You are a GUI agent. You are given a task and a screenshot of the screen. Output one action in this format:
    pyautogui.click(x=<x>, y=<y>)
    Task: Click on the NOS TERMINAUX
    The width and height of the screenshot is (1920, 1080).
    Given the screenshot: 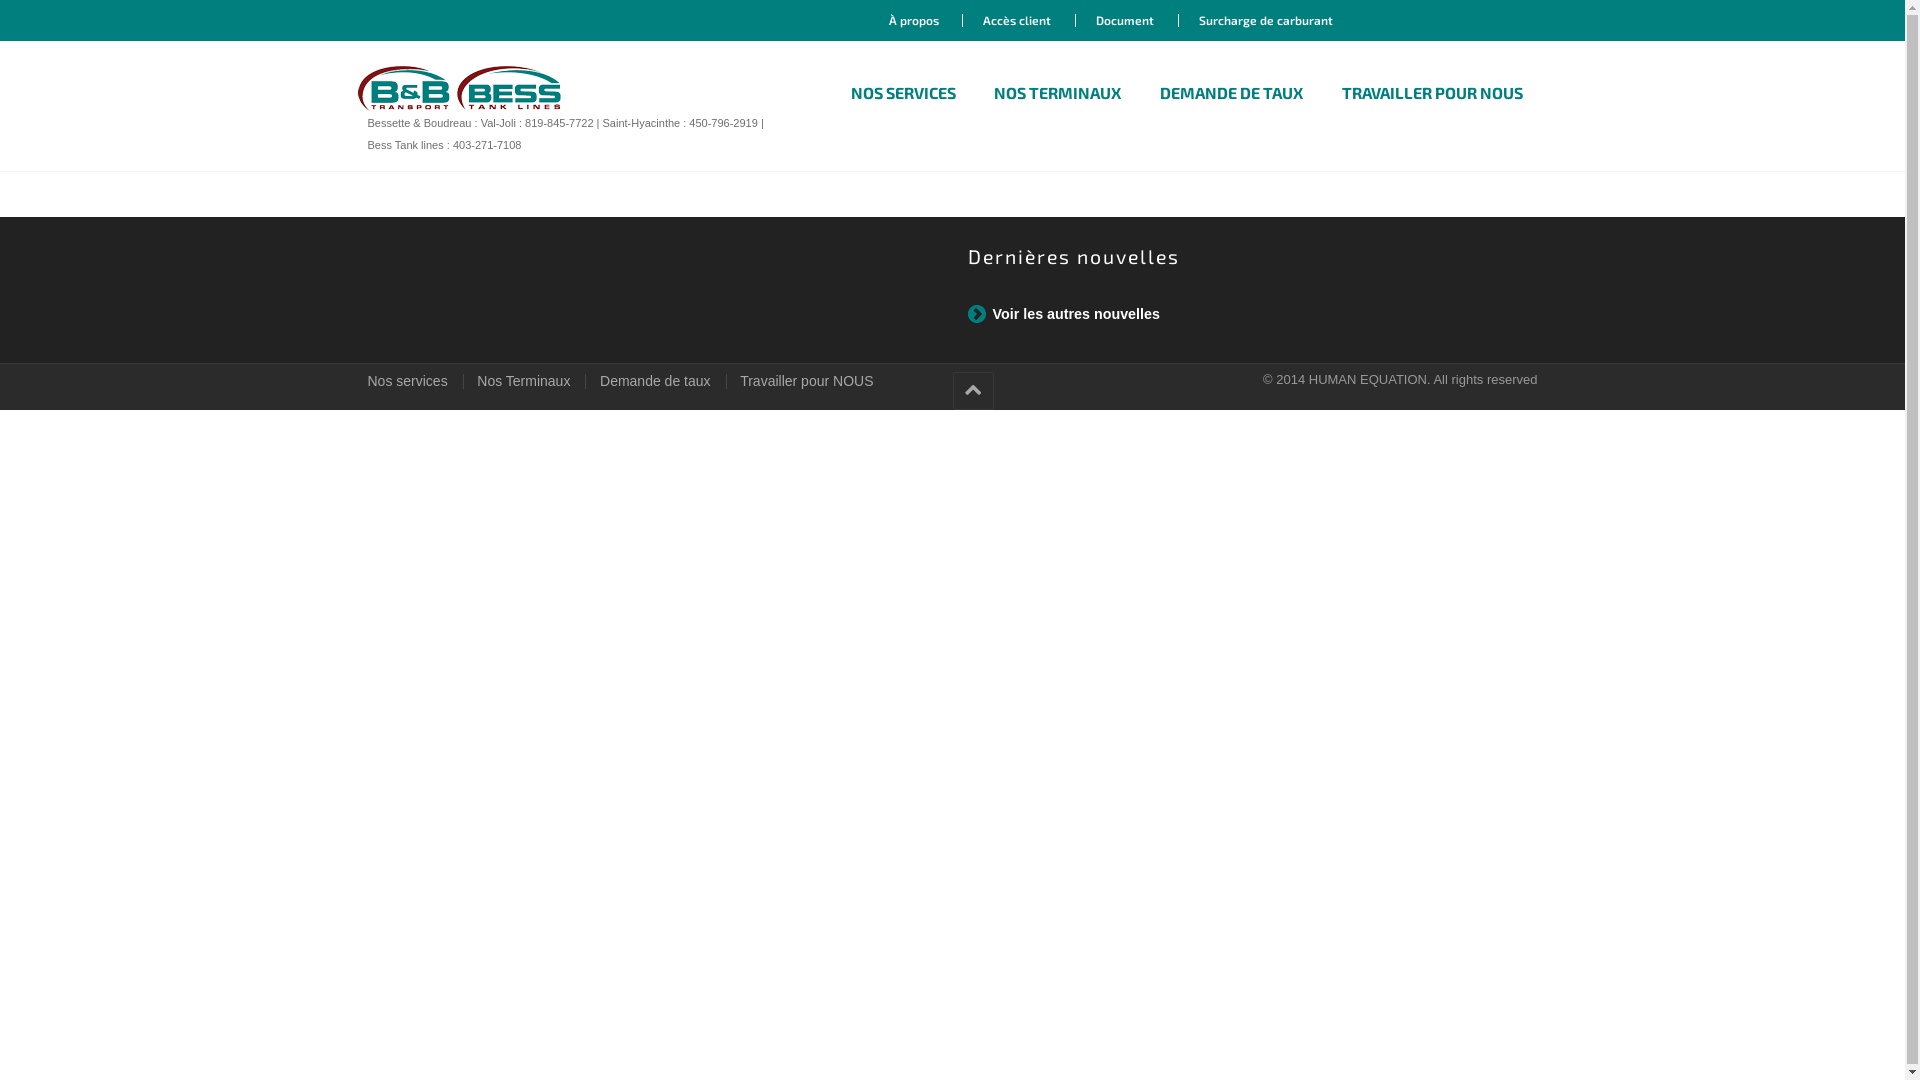 What is the action you would take?
    pyautogui.click(x=1057, y=93)
    